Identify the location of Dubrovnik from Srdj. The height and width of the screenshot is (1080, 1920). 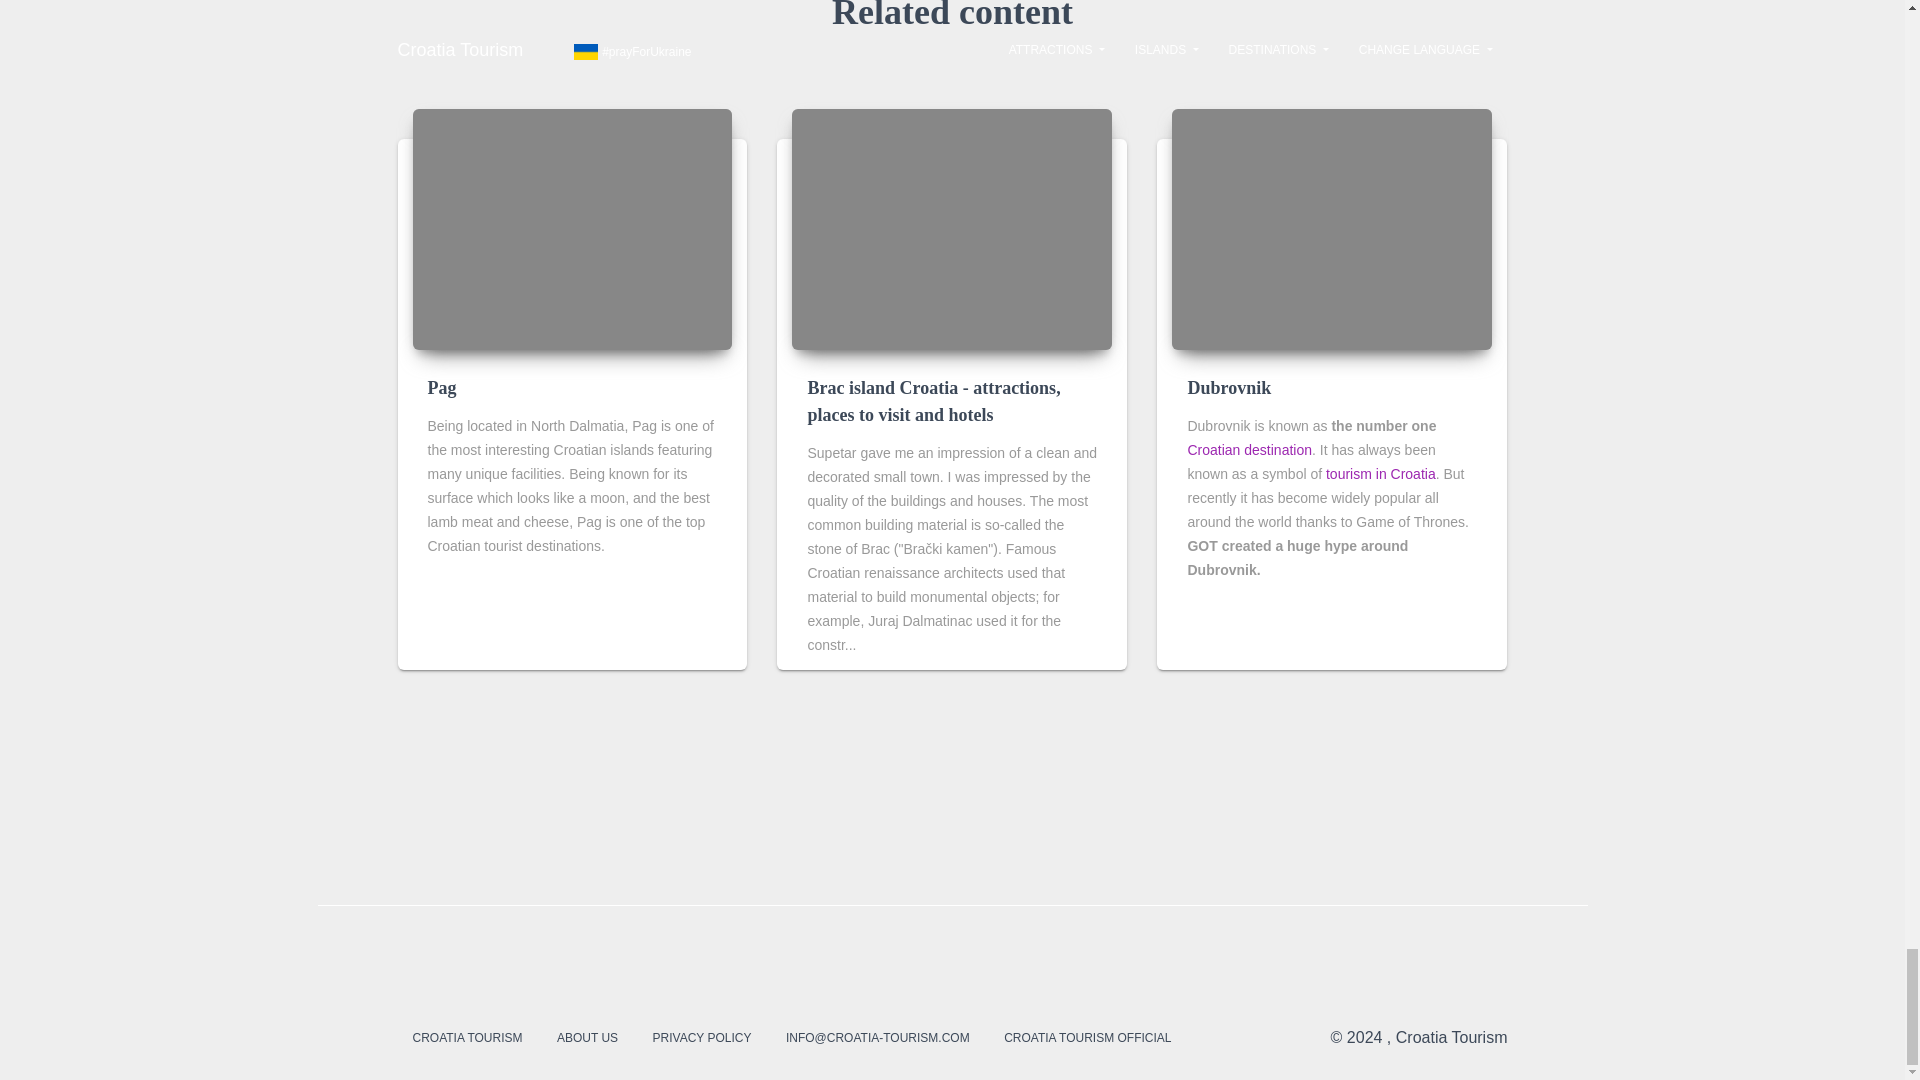
(1331, 228).